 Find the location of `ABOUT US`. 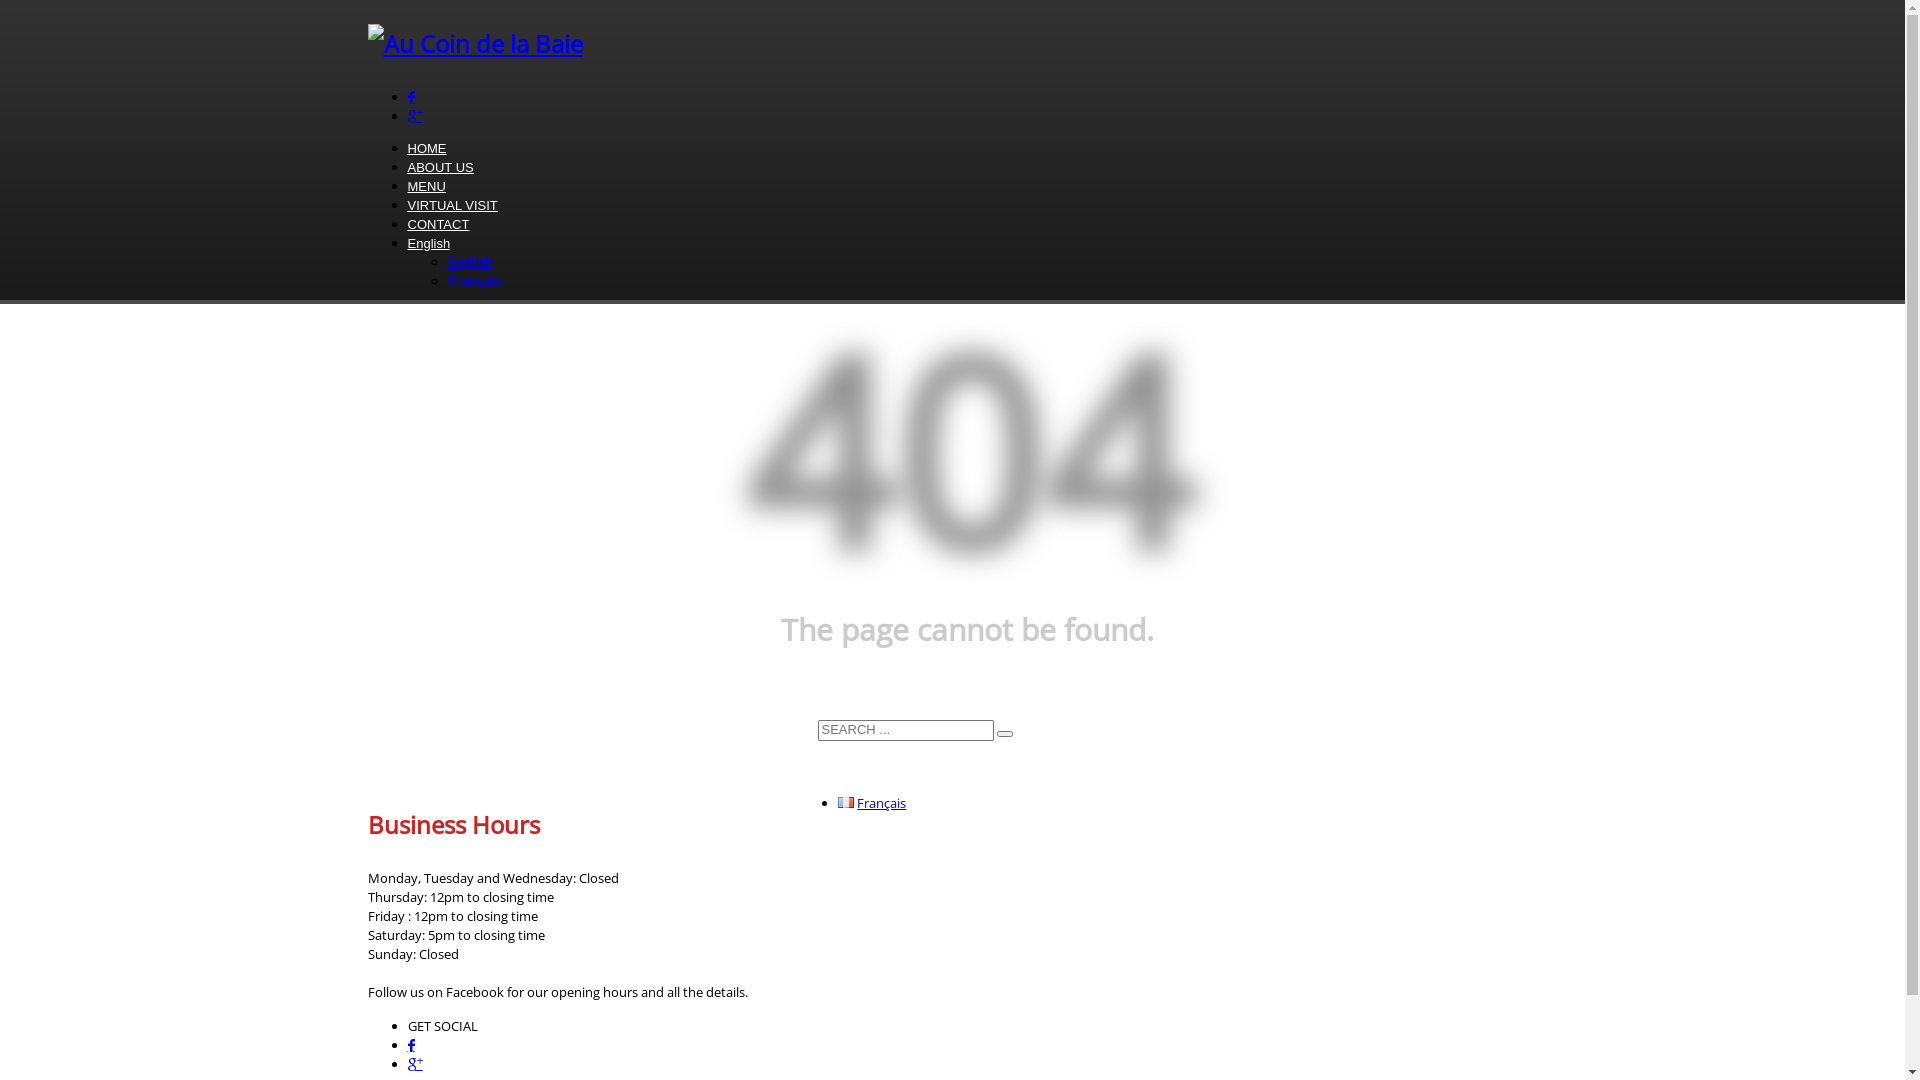

ABOUT US is located at coordinates (441, 168).